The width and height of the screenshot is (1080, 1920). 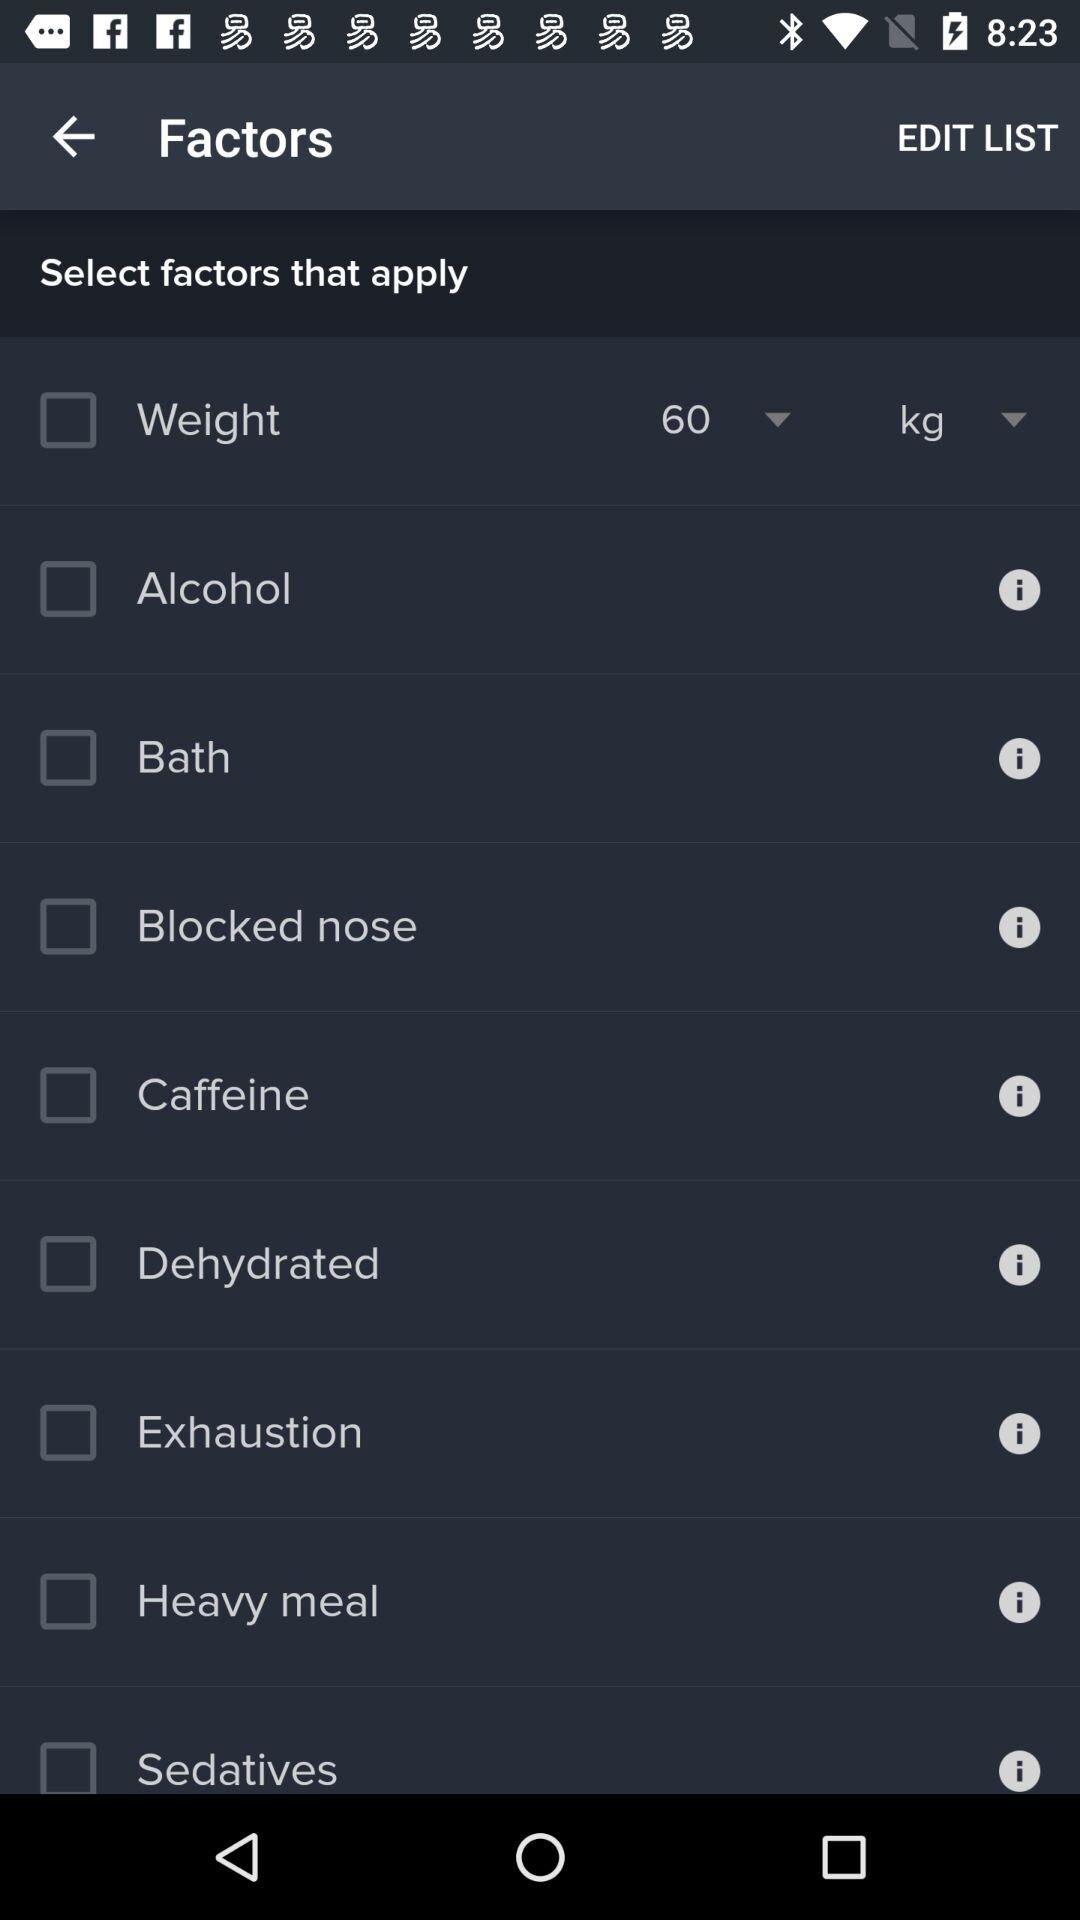 I want to click on open the item below the heavy meal icon, so click(x=188, y=1757).